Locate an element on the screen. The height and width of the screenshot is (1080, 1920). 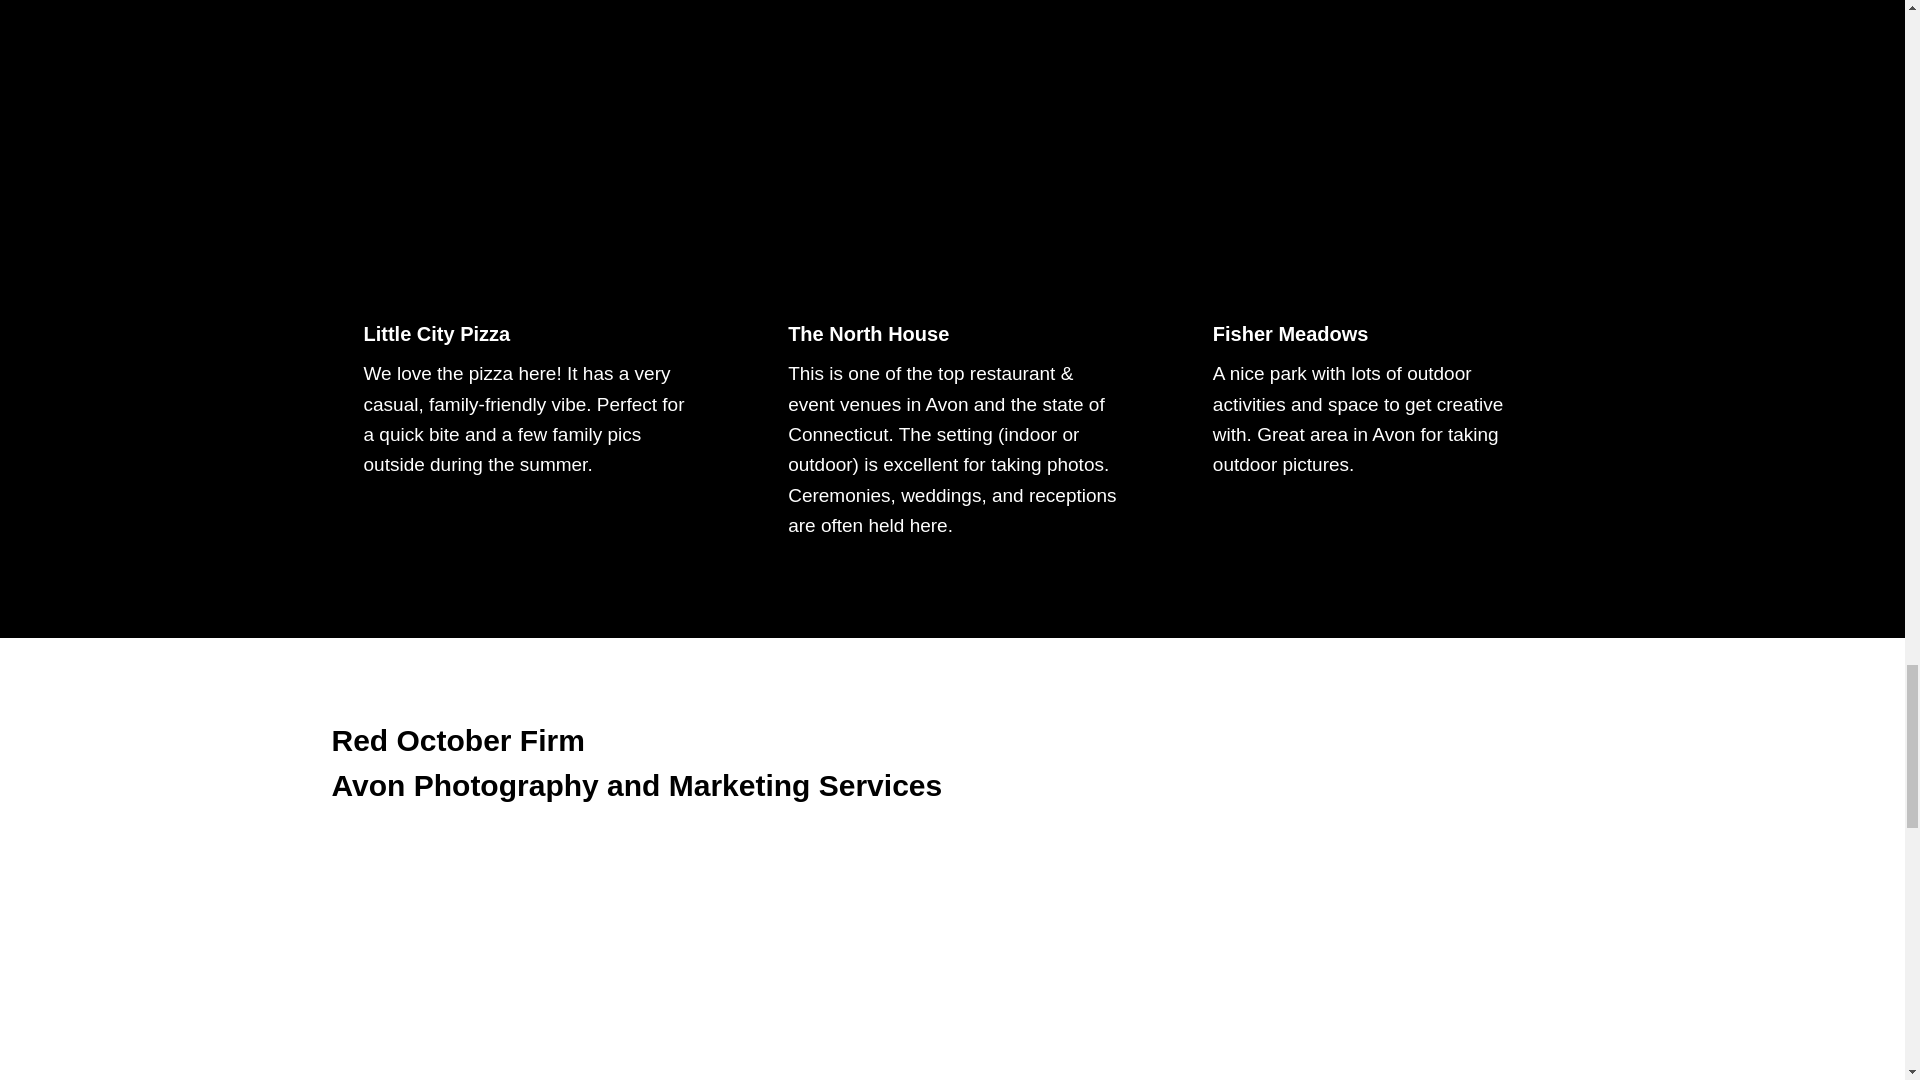
Avon is located at coordinates (1377, 176).